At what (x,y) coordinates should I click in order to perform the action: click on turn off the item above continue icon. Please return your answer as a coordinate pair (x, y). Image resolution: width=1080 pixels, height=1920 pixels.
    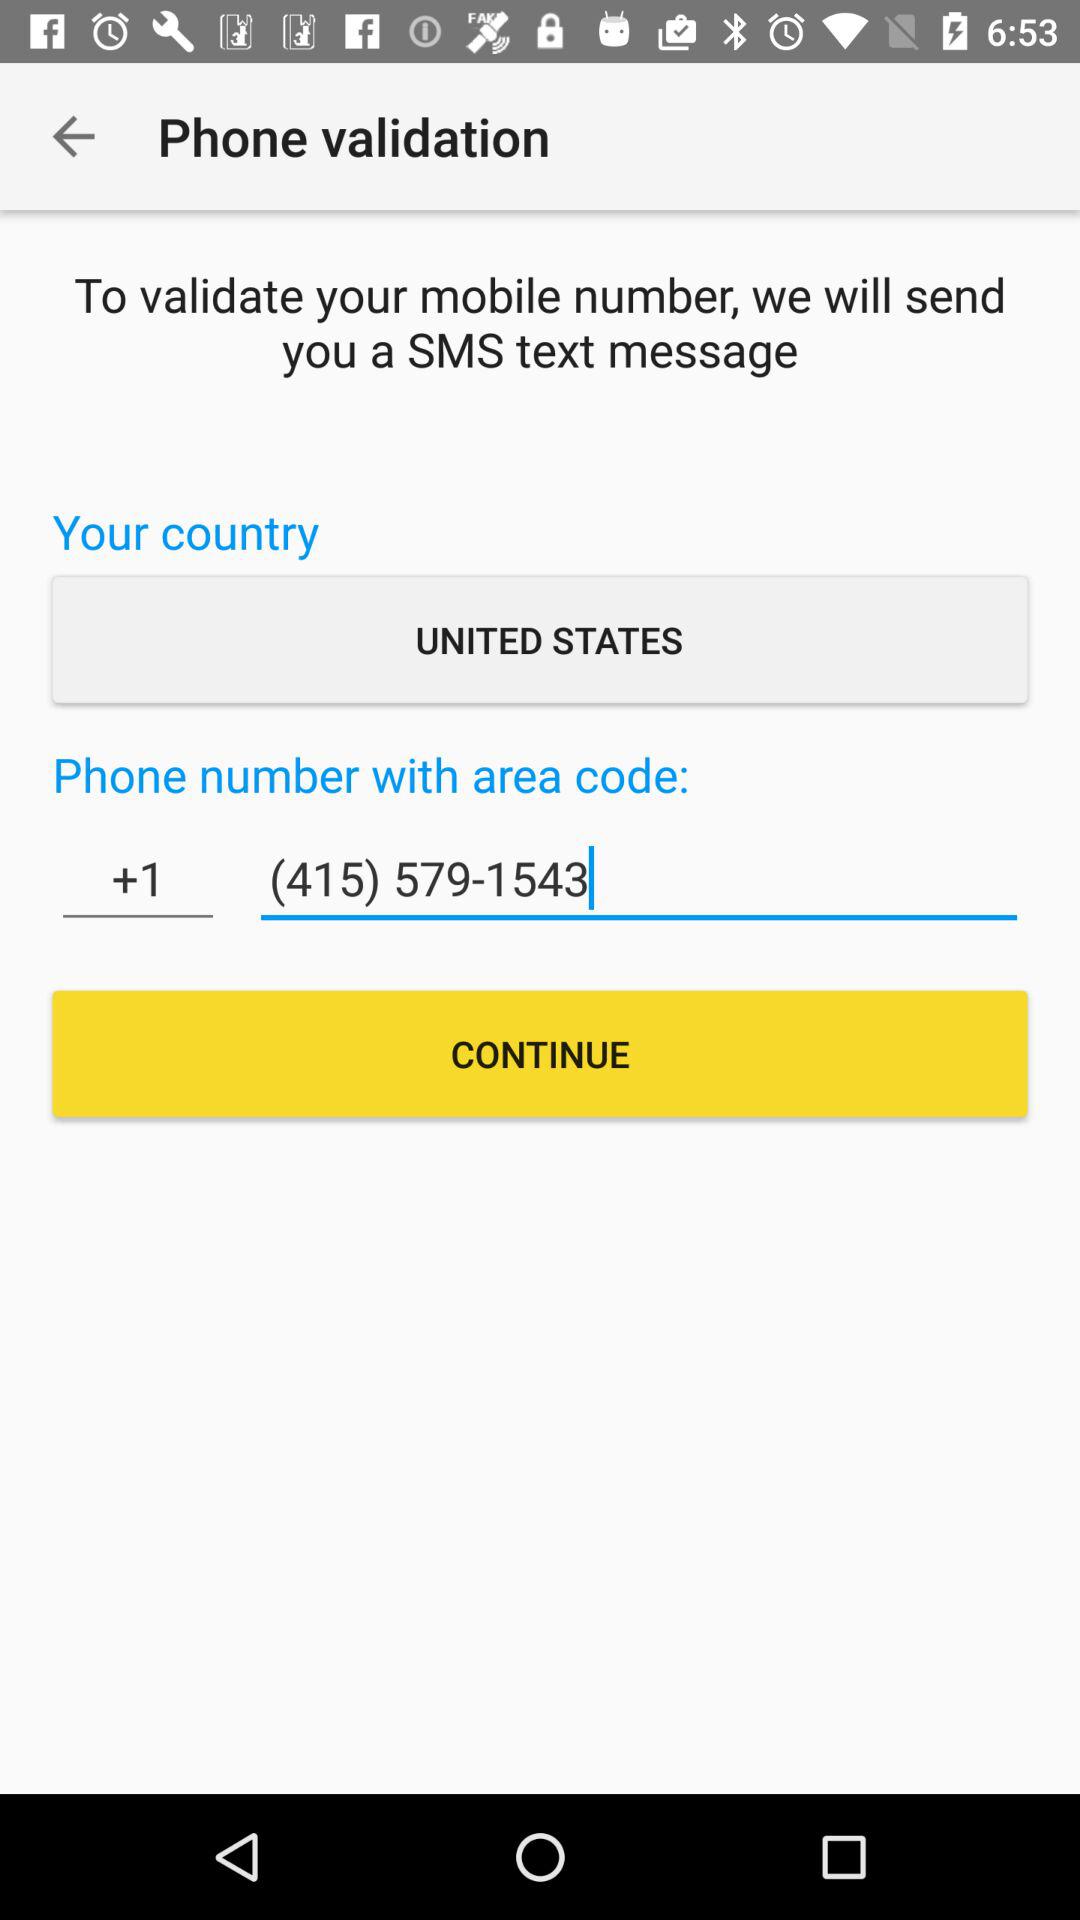
    Looking at the image, I should click on (638, 878).